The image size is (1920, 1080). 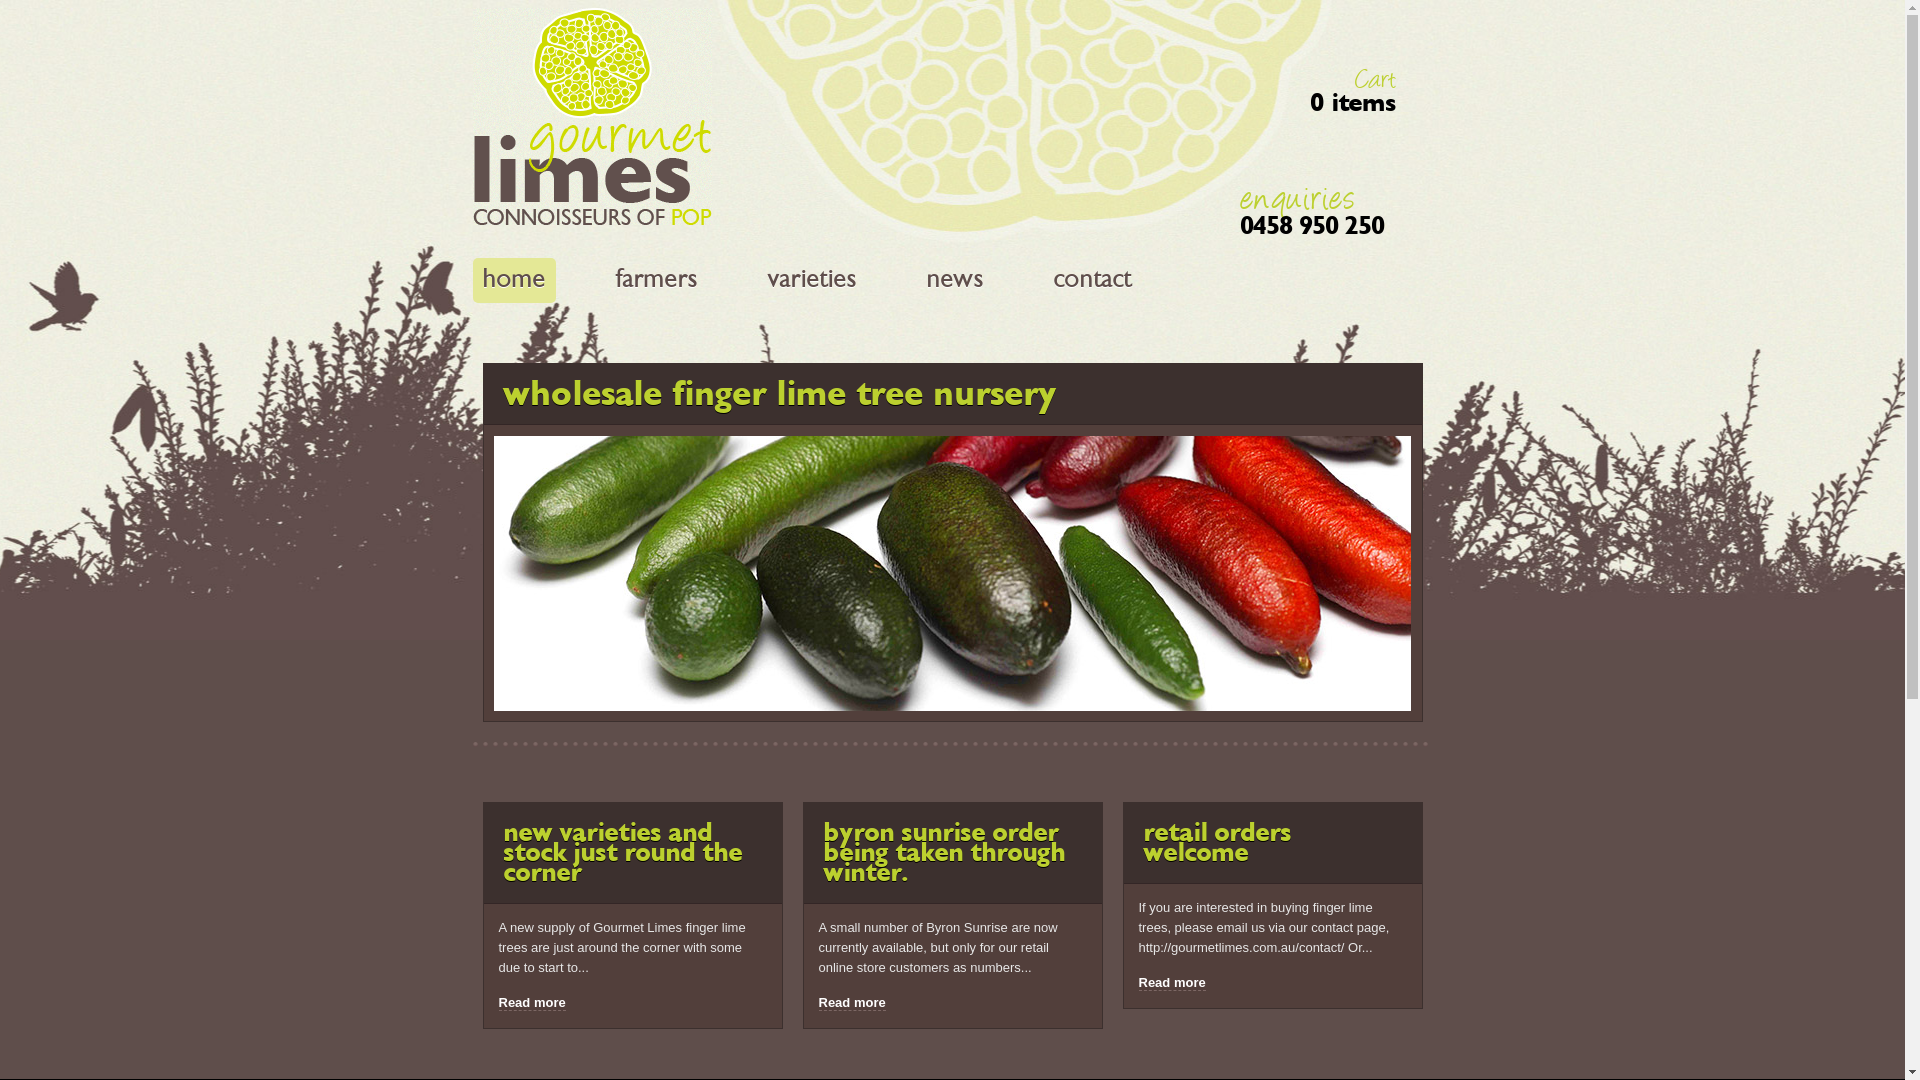 I want to click on varieties, so click(x=812, y=278).